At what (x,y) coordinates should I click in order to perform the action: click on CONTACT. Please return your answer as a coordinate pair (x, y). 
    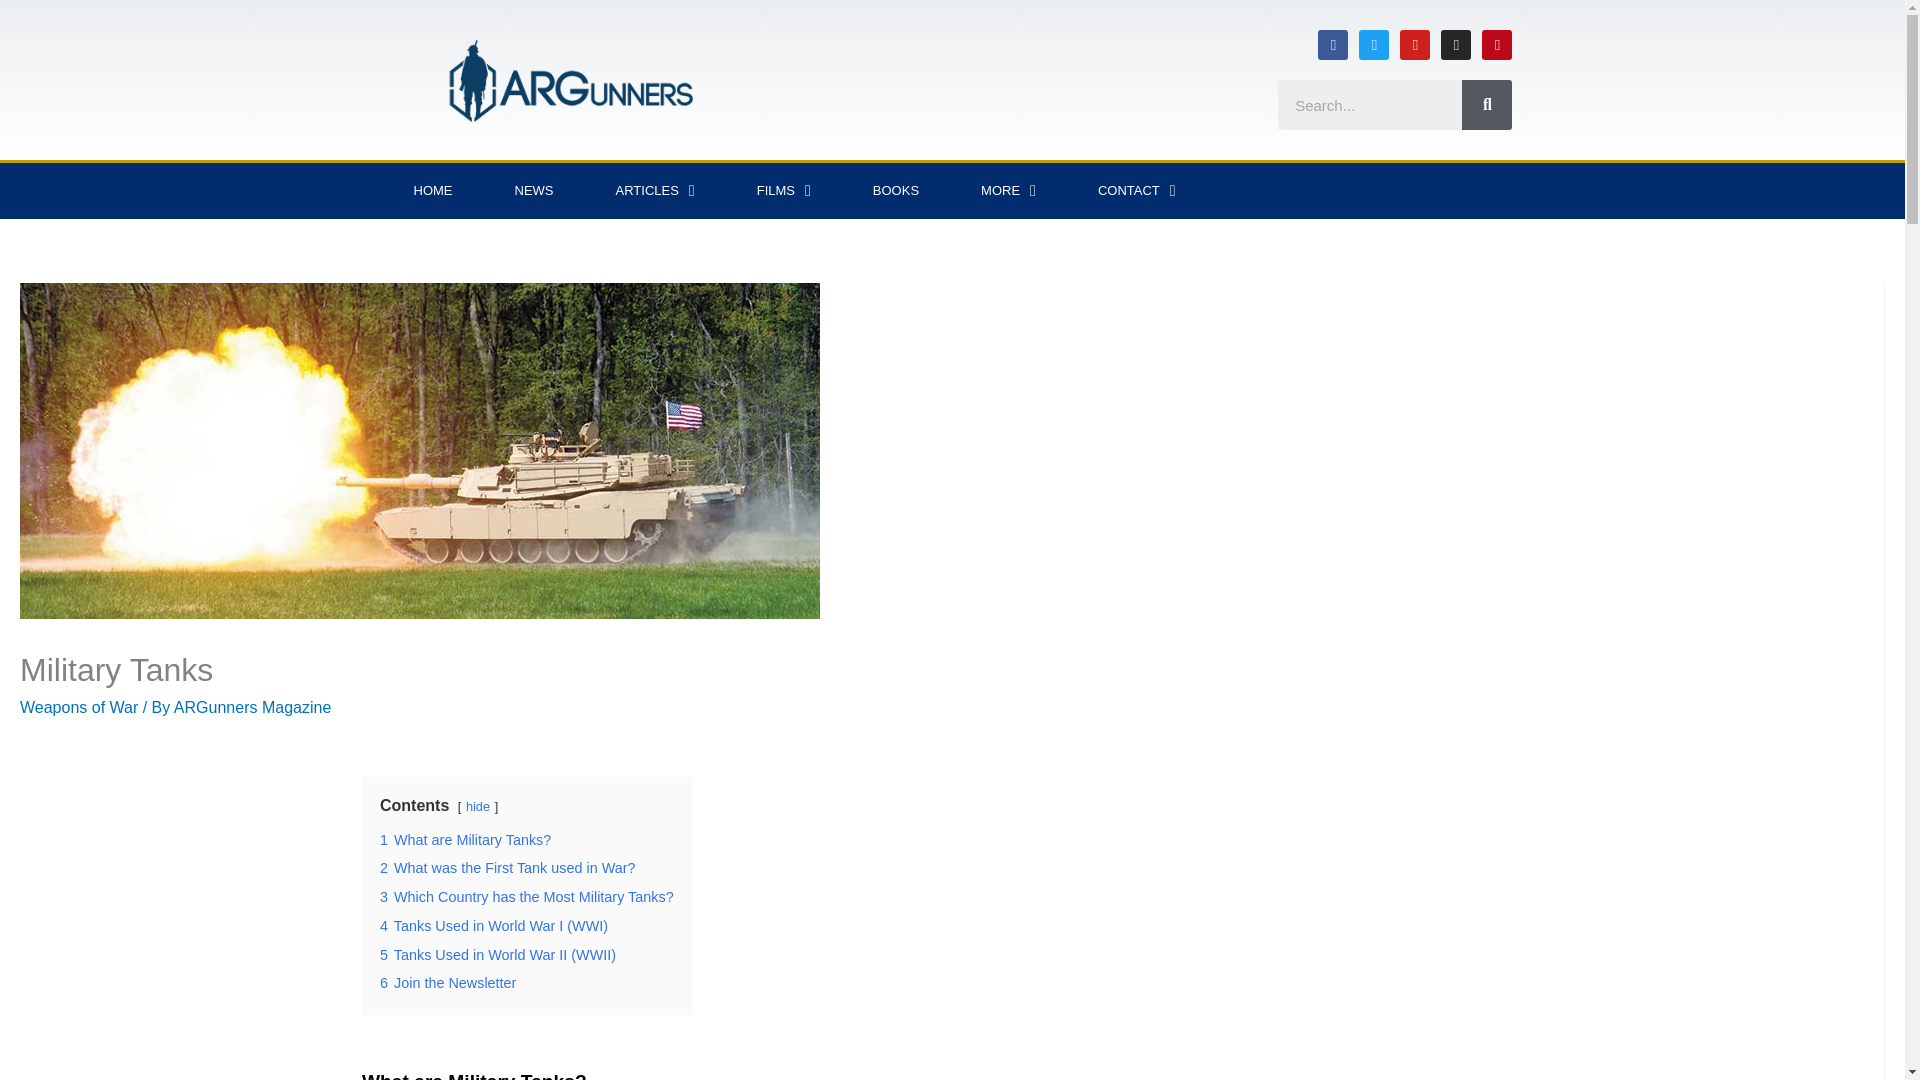
    Looking at the image, I should click on (1137, 191).